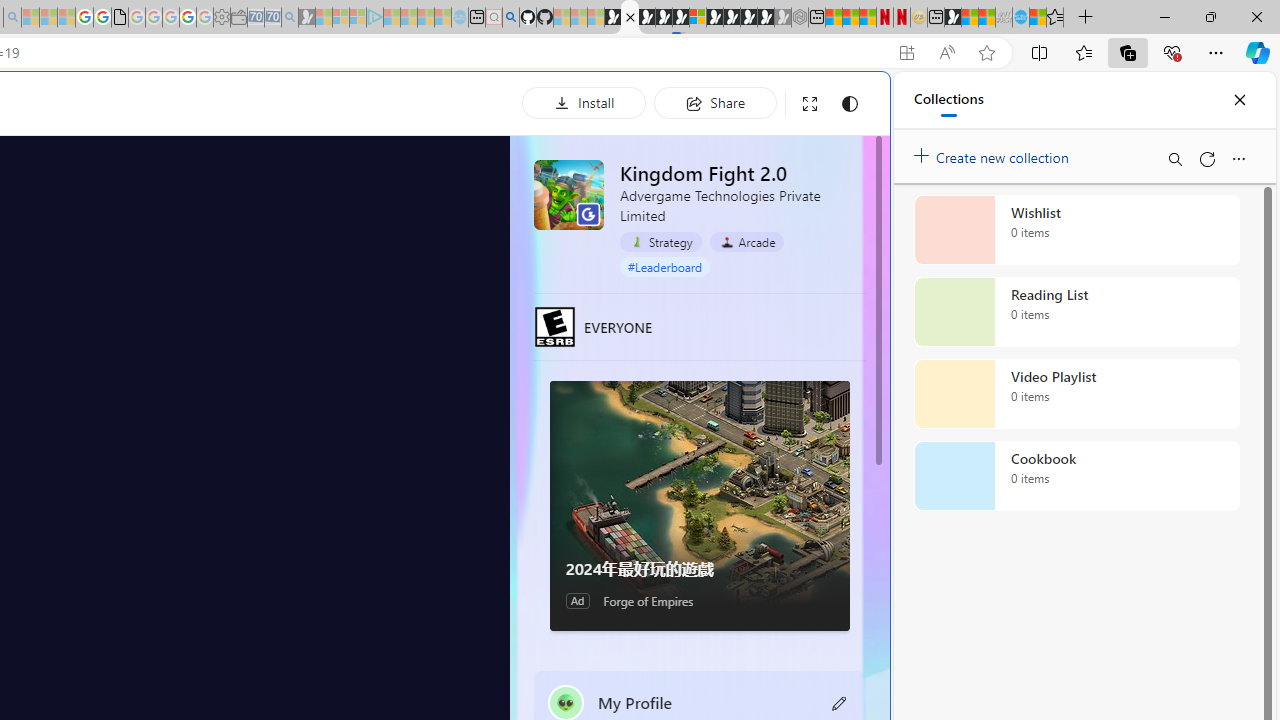 The width and height of the screenshot is (1280, 720). What do you see at coordinates (664, 267) in the screenshot?
I see `#Leaderboard` at bounding box center [664, 267].